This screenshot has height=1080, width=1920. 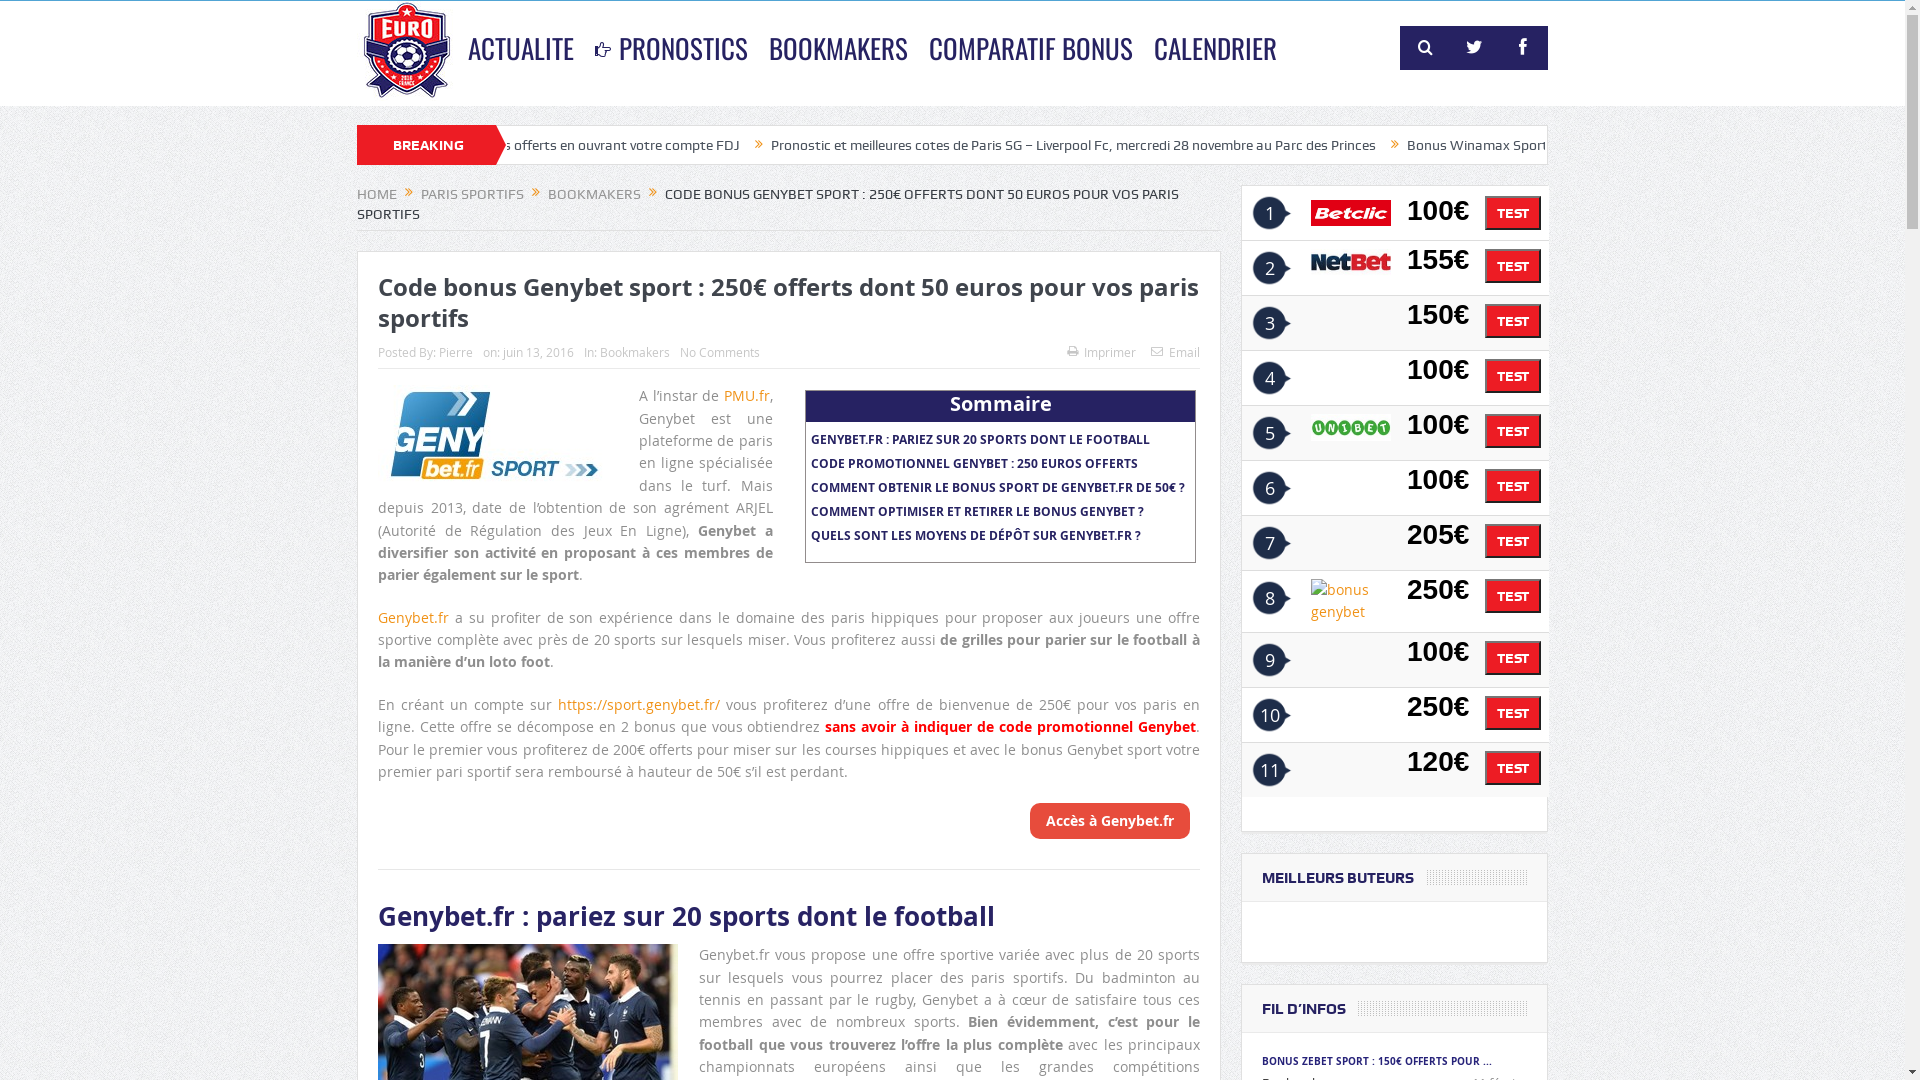 I want to click on ACTUALITE, so click(x=521, y=48).